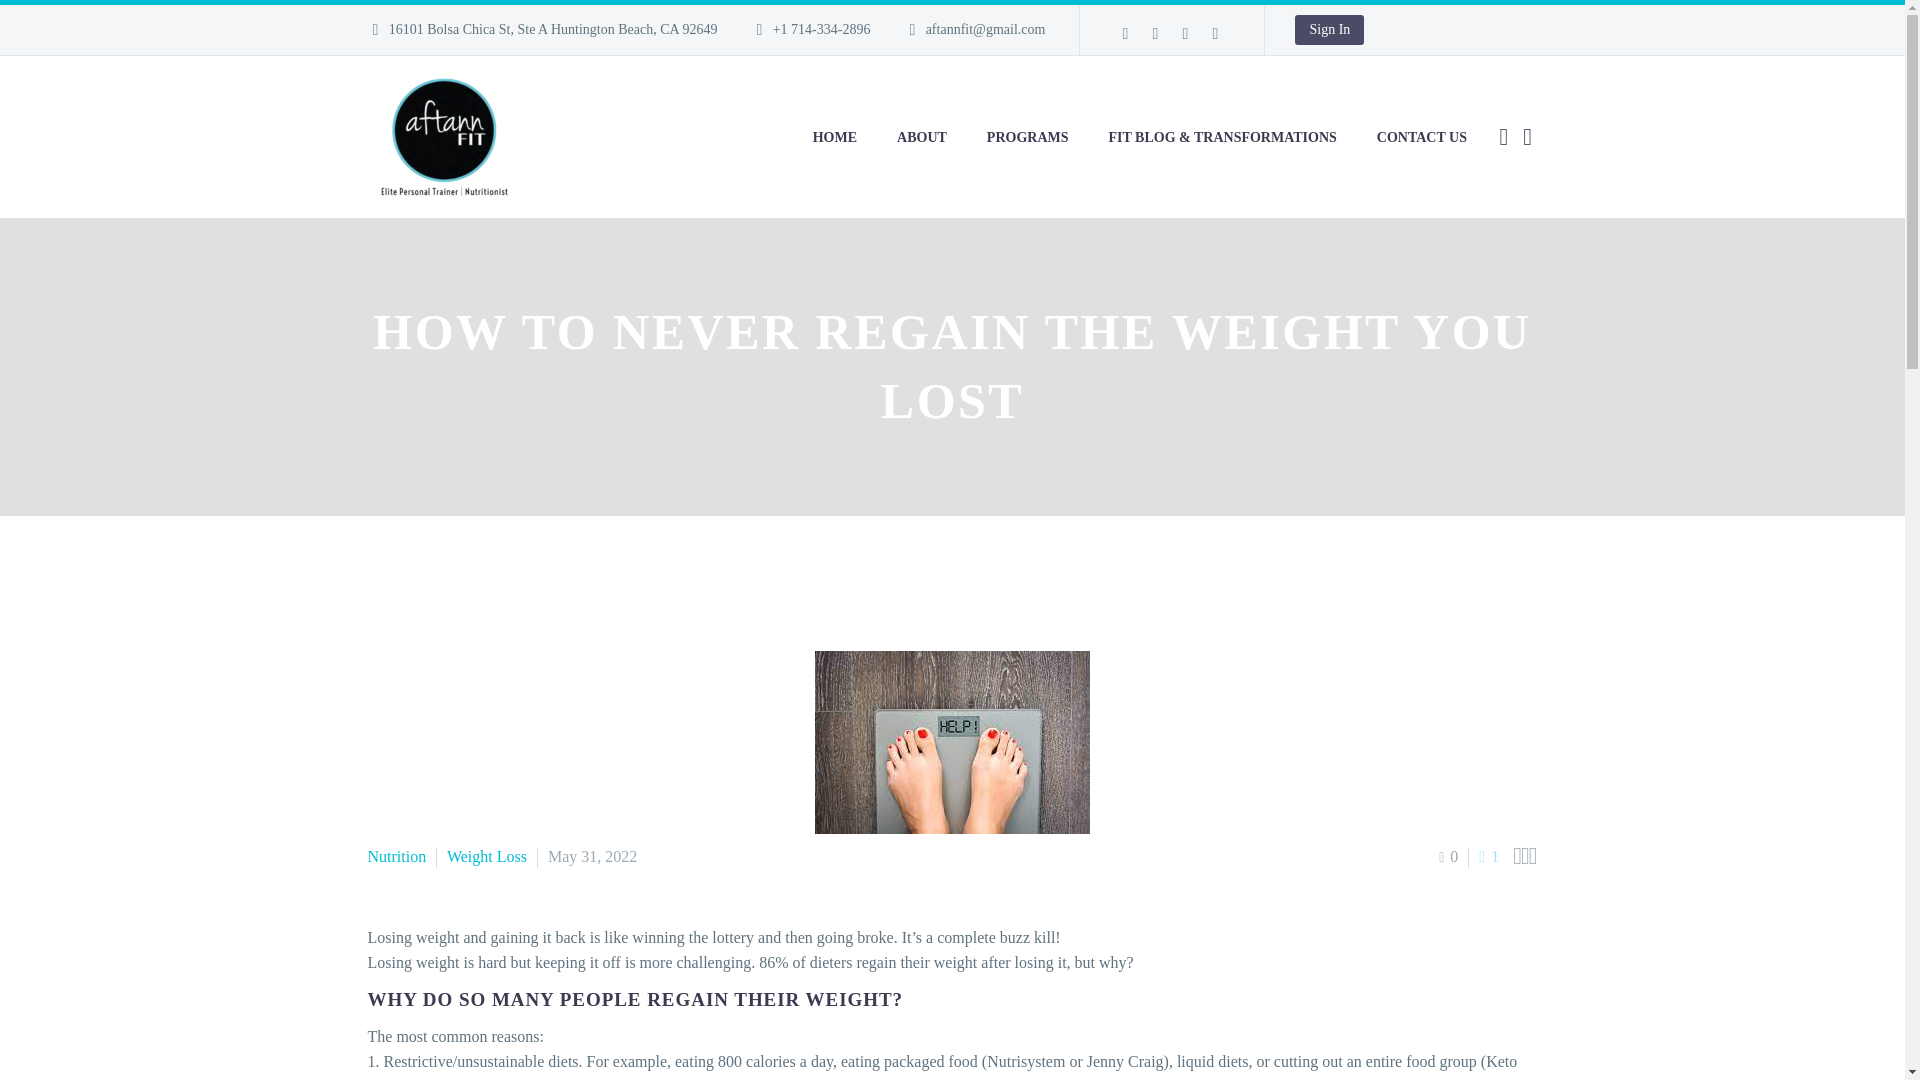 The width and height of the screenshot is (1920, 1080). What do you see at coordinates (1028, 136) in the screenshot?
I see `PROGRAMS` at bounding box center [1028, 136].